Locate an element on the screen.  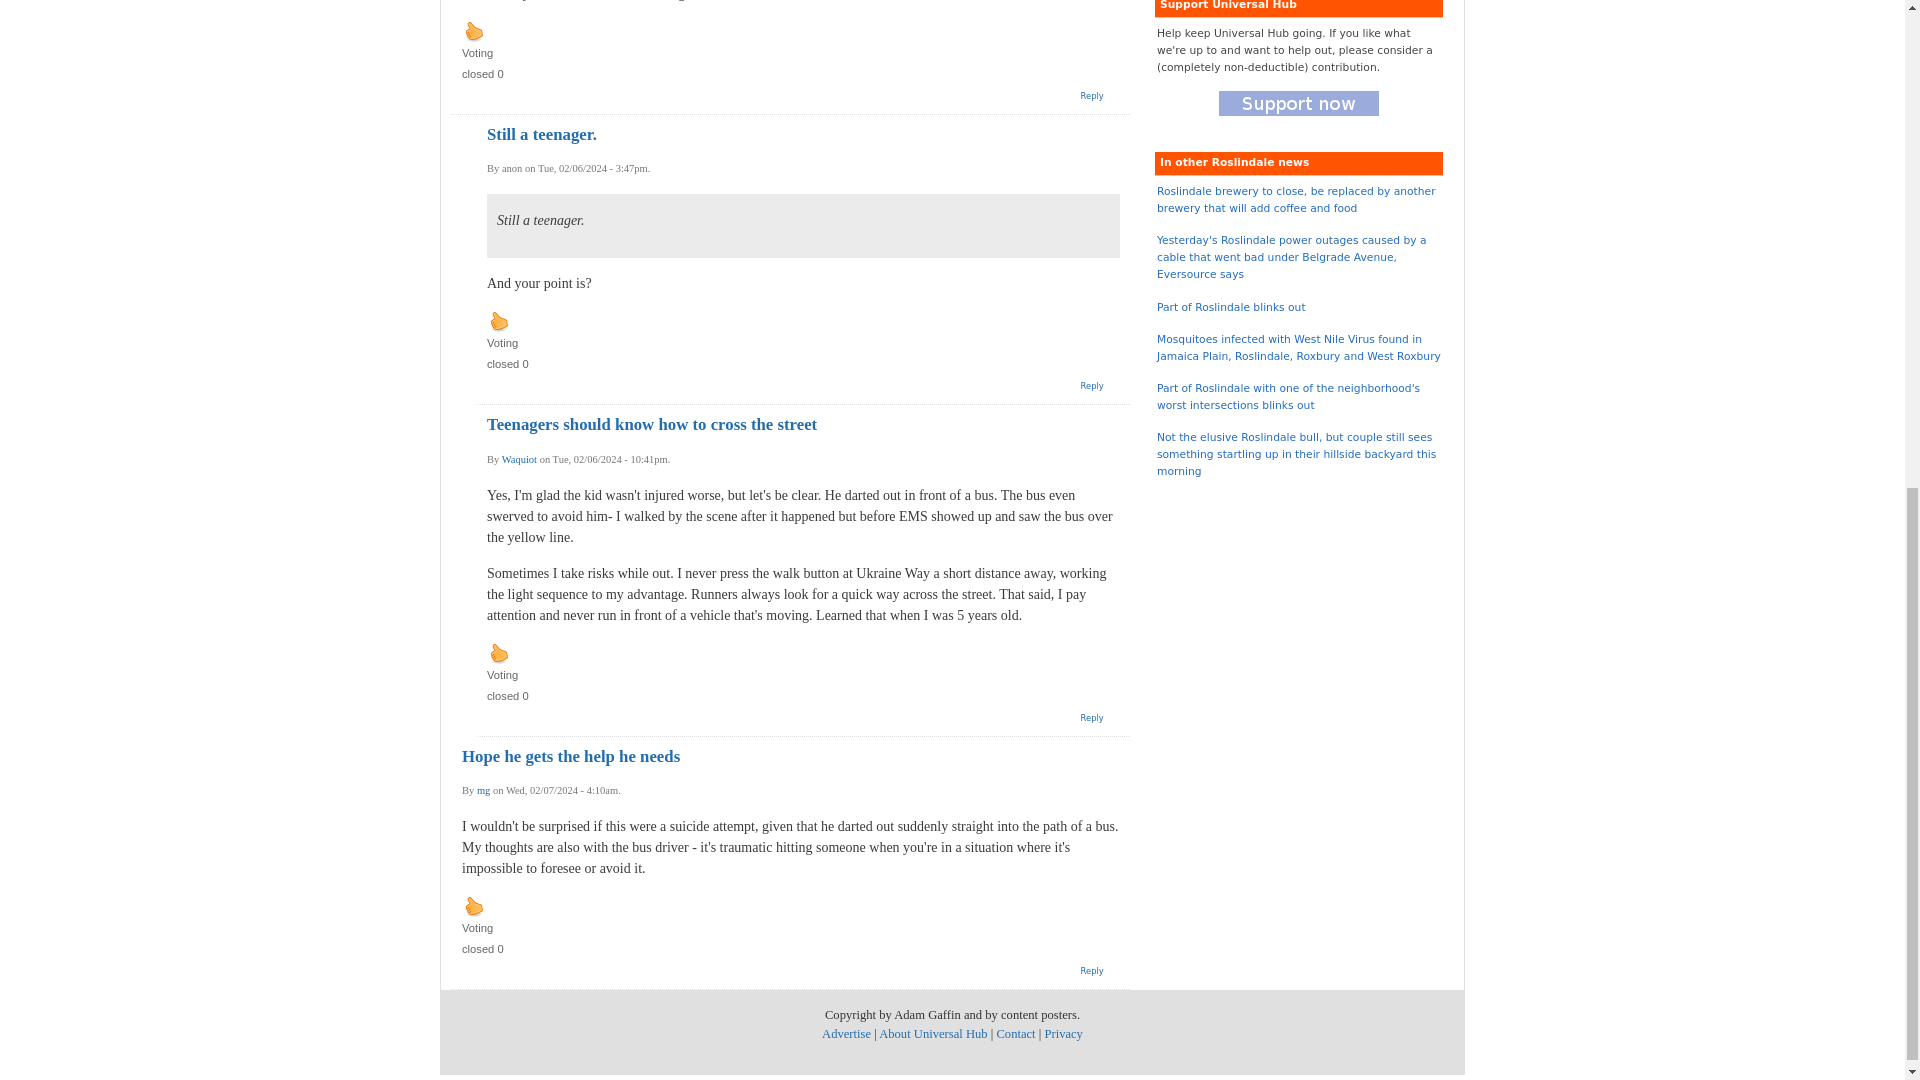
Reply is located at coordinates (1092, 96).